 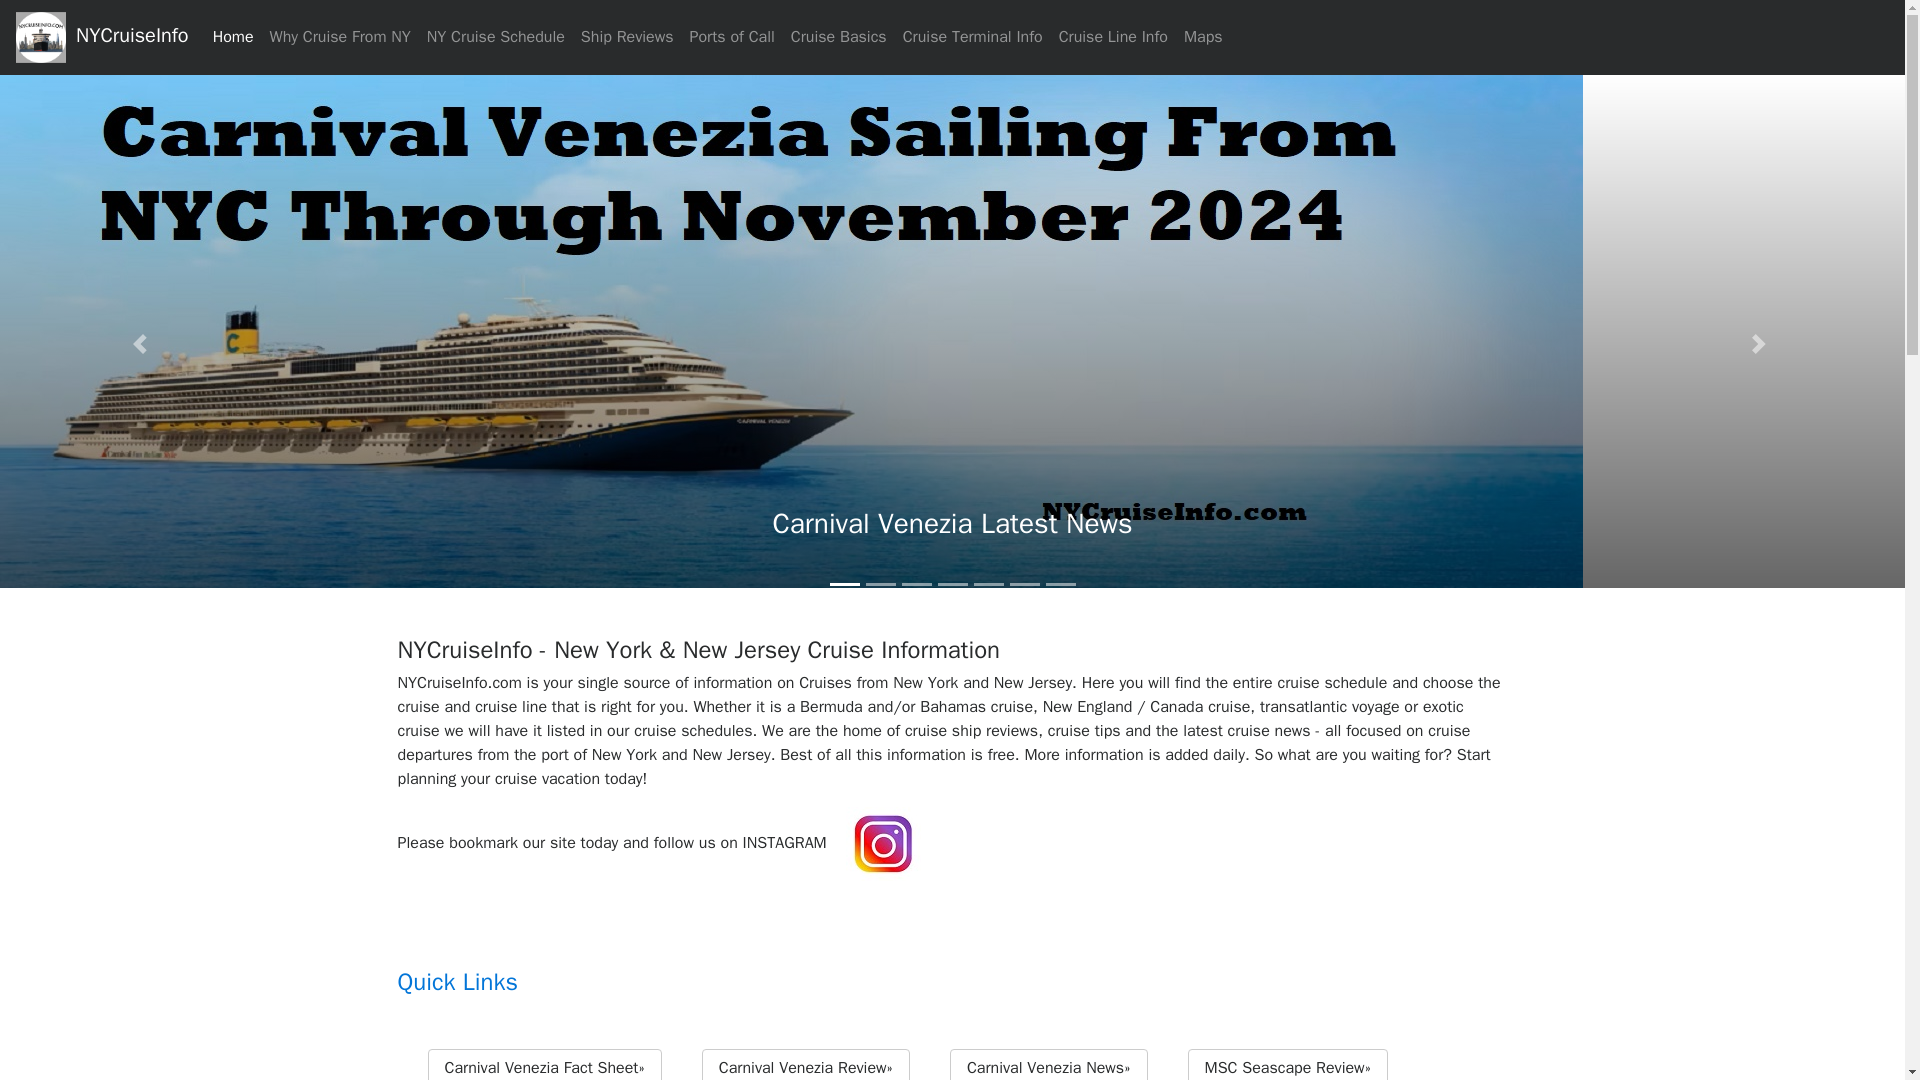 What do you see at coordinates (340, 37) in the screenshot?
I see `Why Cruise From NY` at bounding box center [340, 37].